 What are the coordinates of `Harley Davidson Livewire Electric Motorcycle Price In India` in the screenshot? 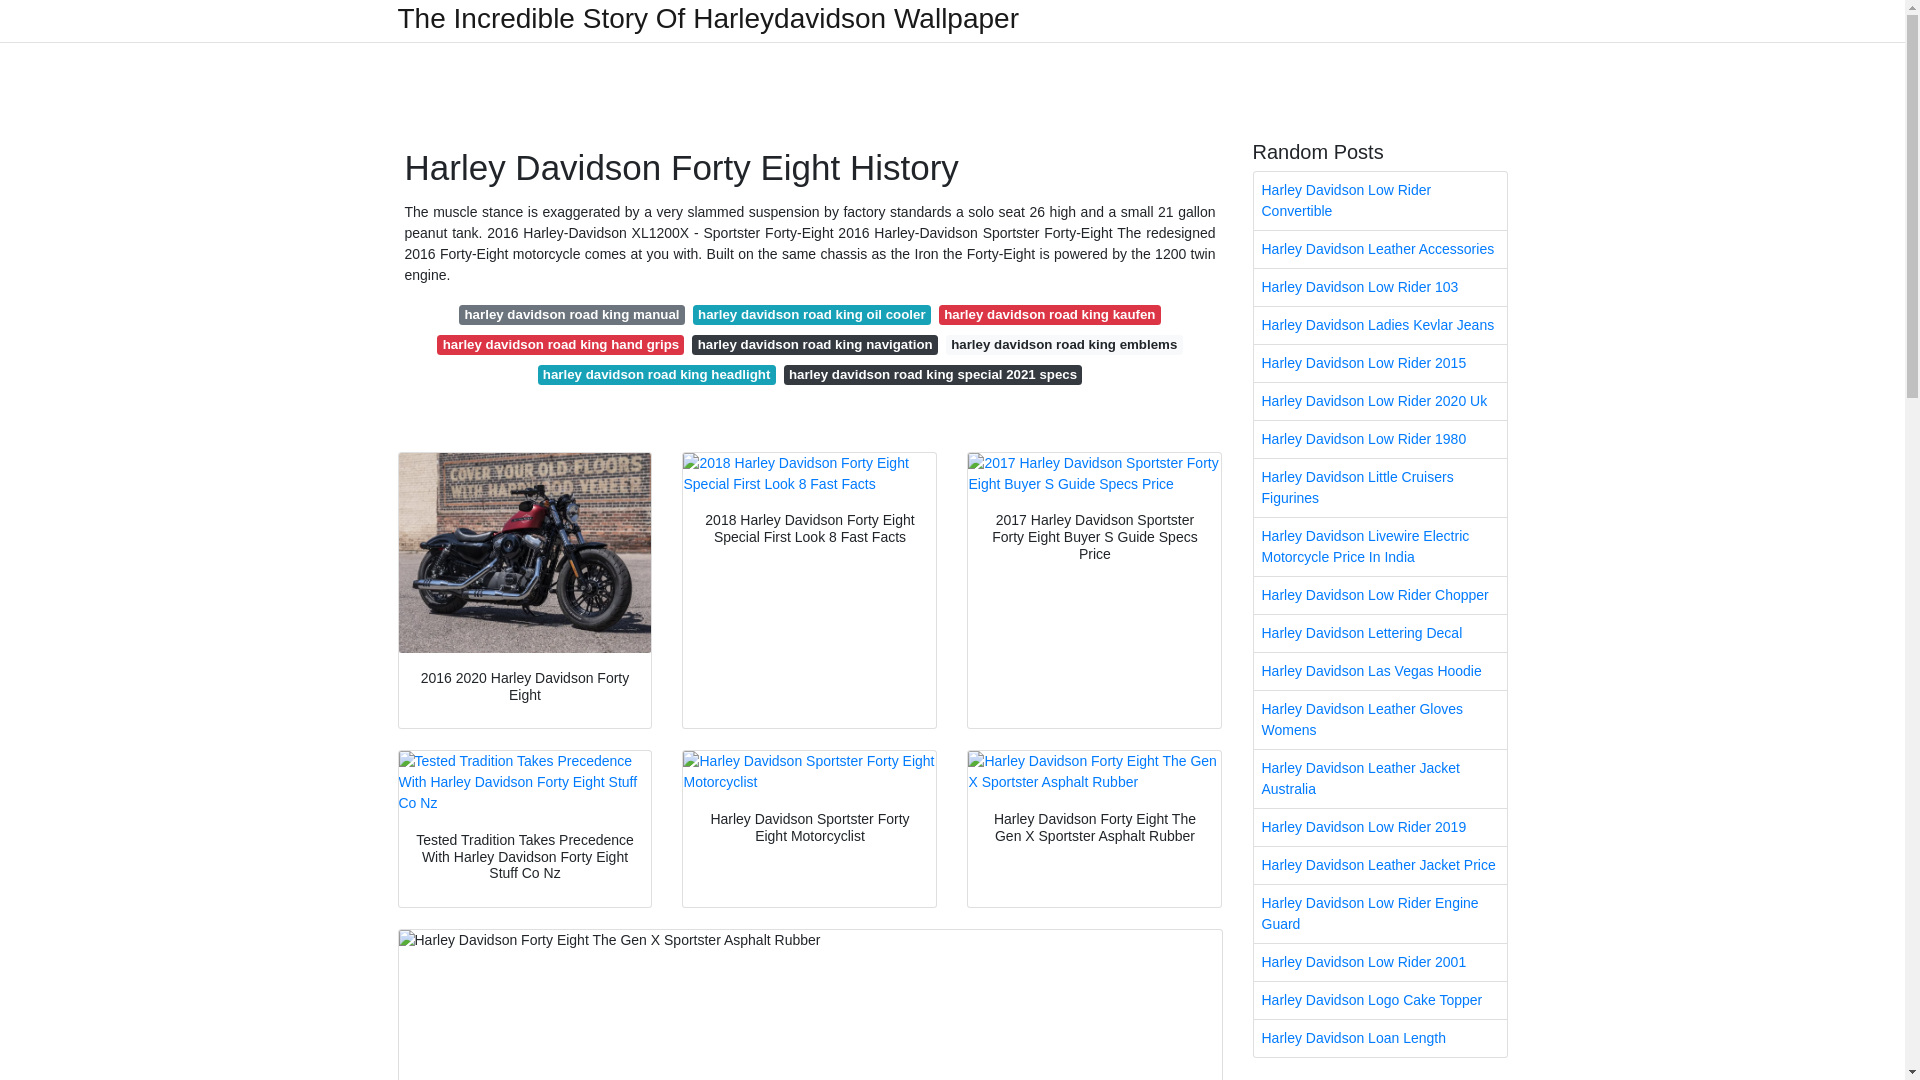 It's located at (1380, 546).